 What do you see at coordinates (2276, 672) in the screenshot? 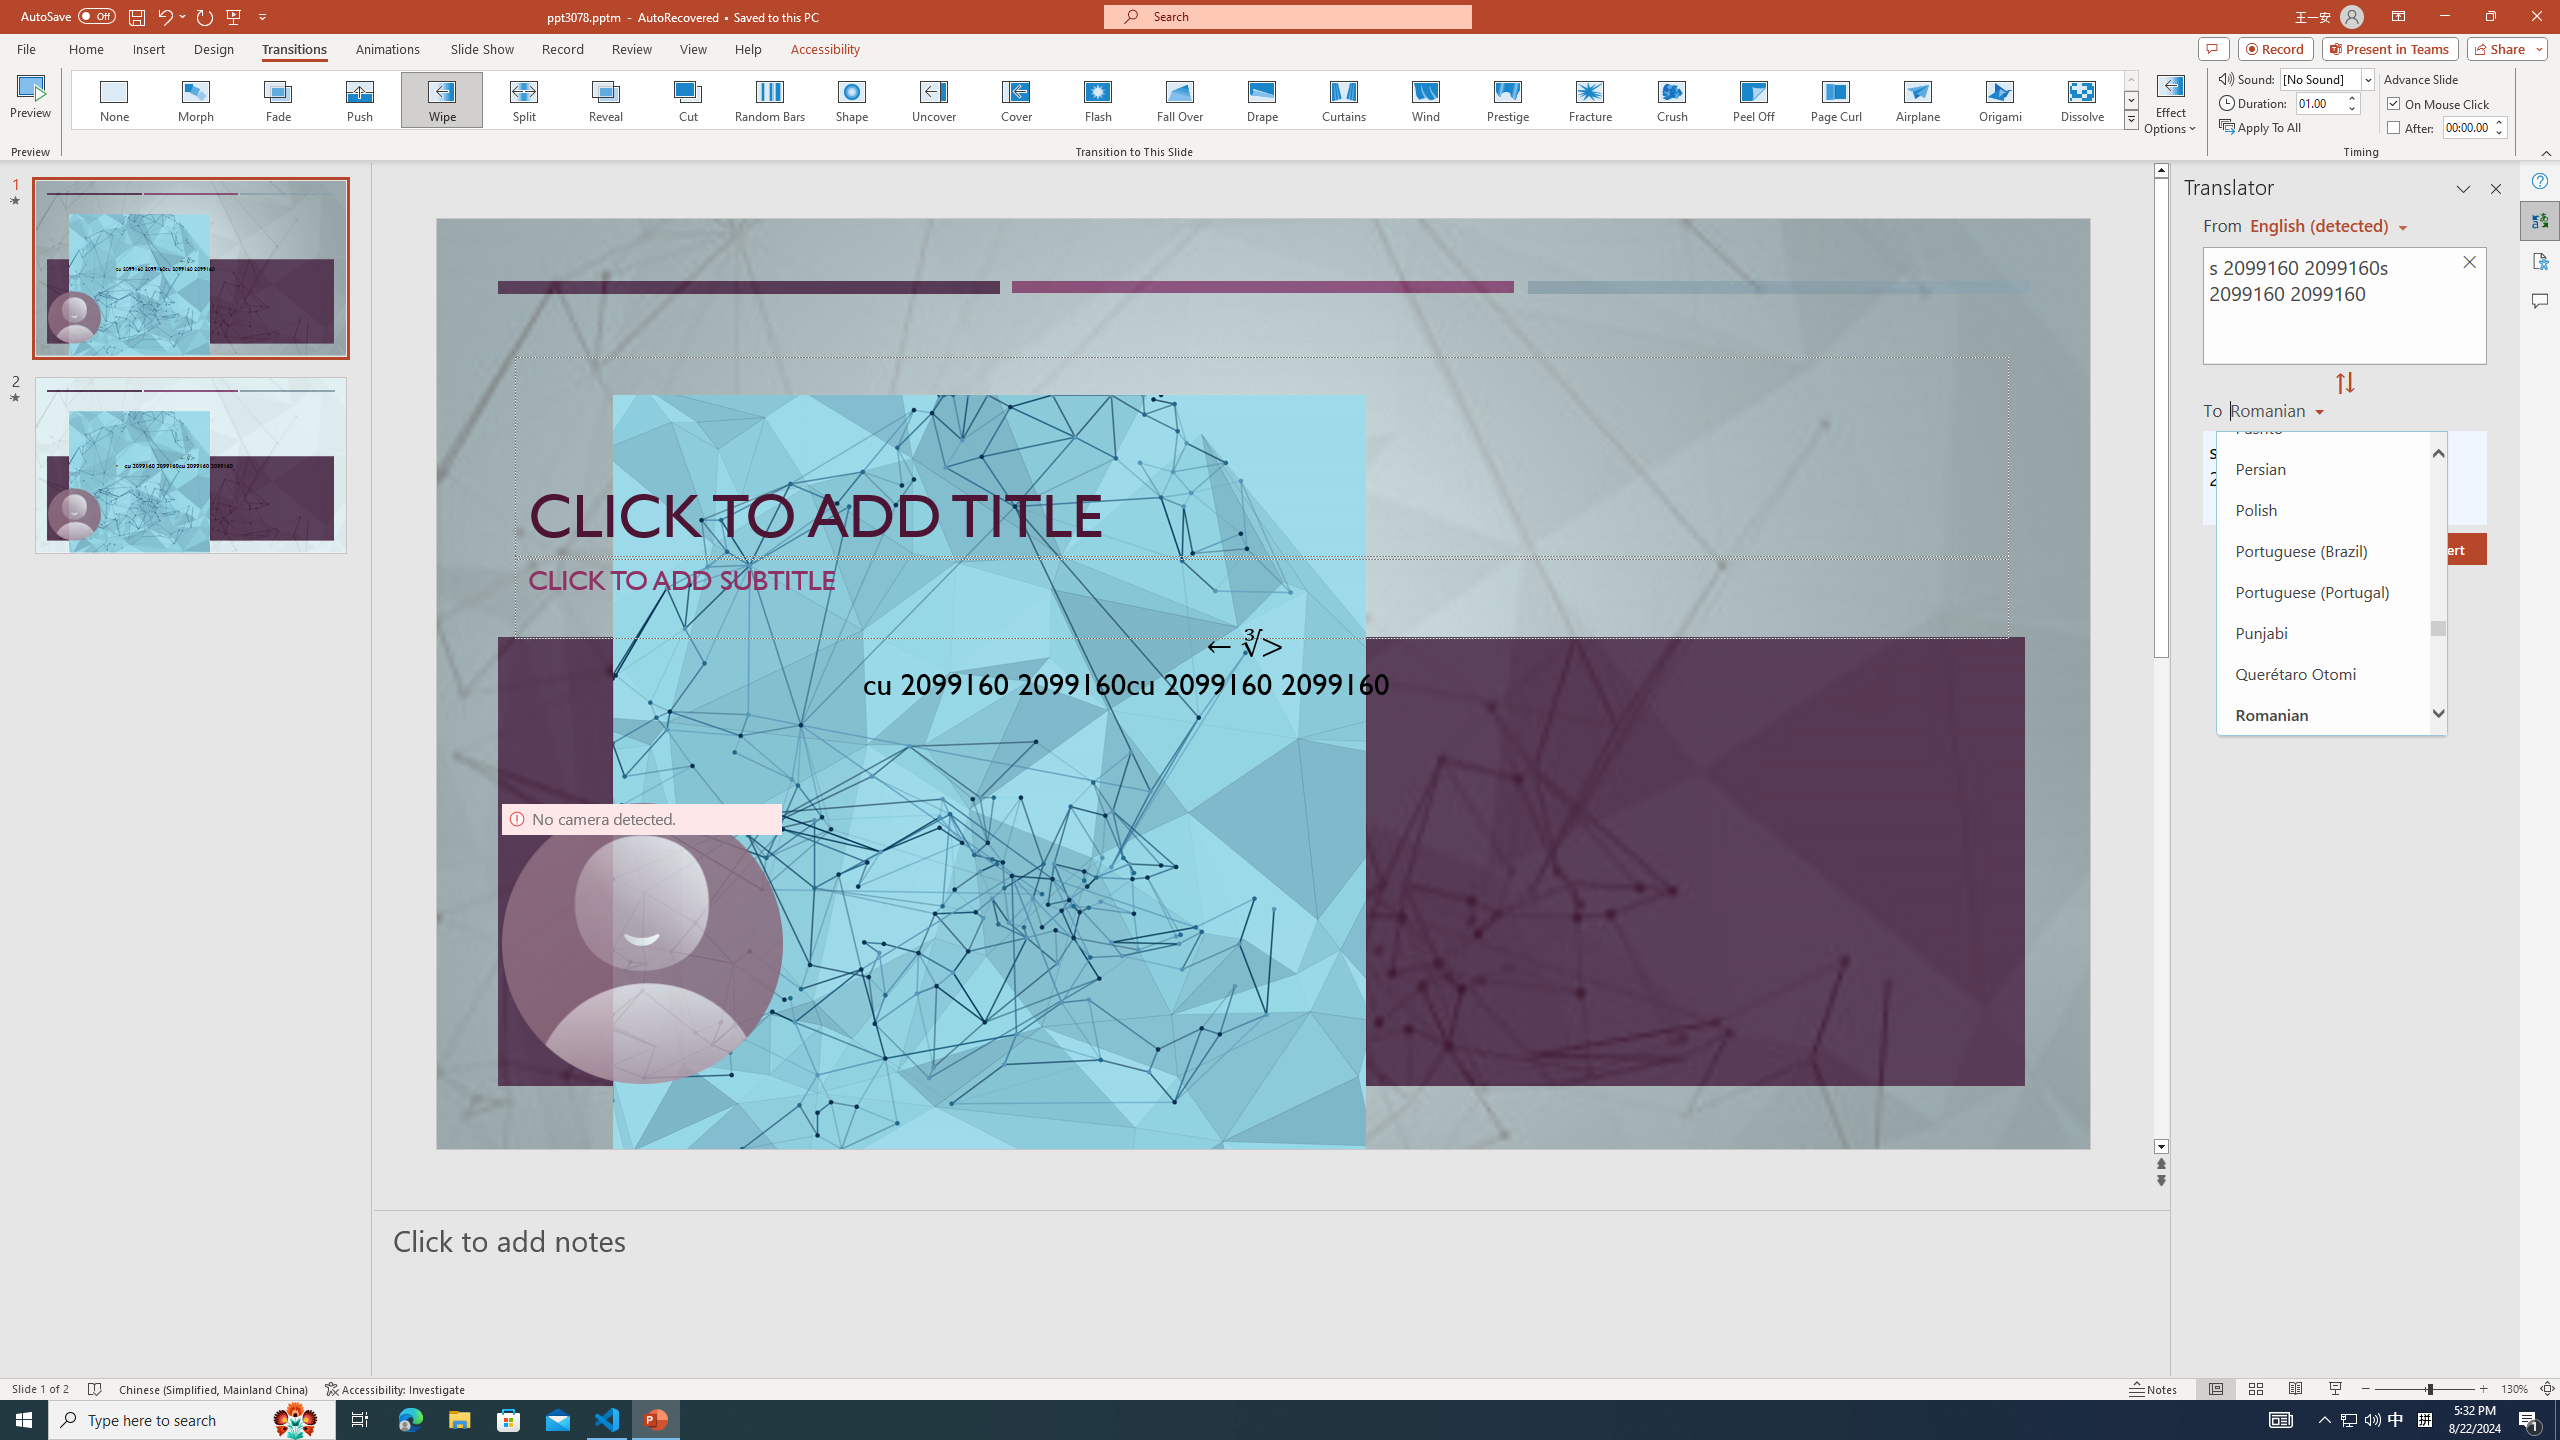
I see `644553698@qq.com` at bounding box center [2276, 672].